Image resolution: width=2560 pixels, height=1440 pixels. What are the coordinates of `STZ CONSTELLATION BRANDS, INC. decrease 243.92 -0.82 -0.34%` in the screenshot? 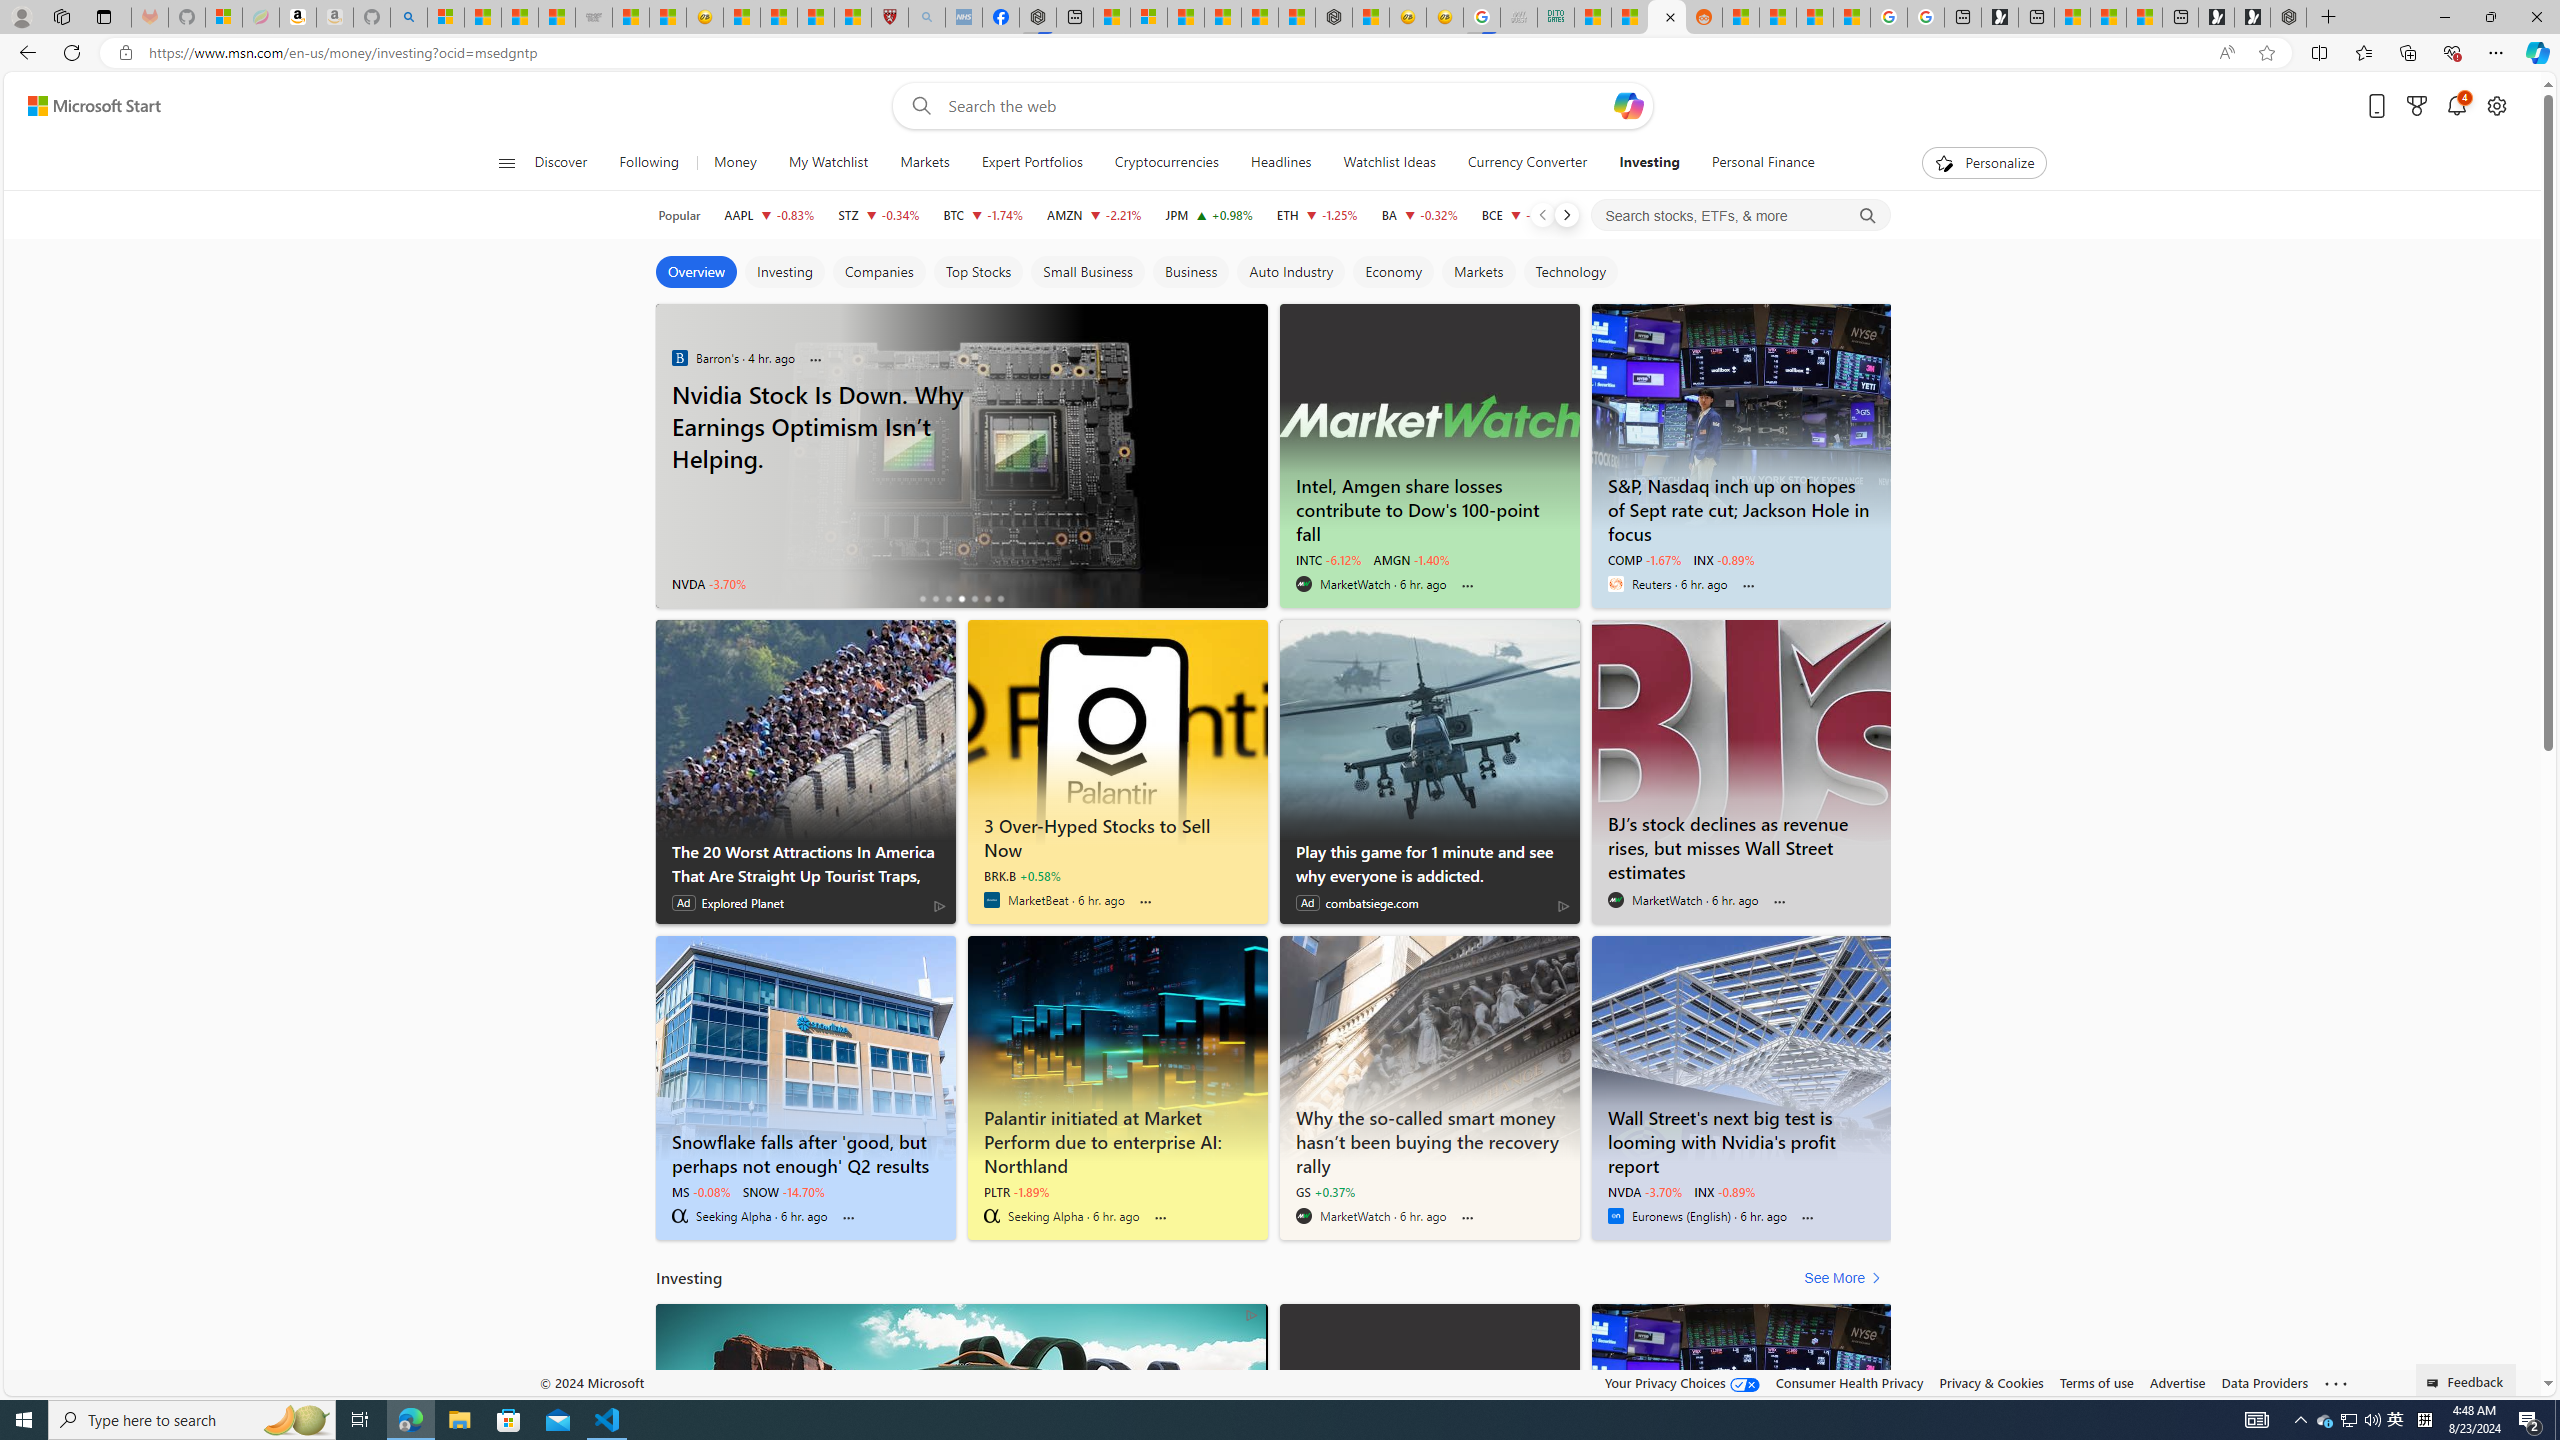 It's located at (878, 215).